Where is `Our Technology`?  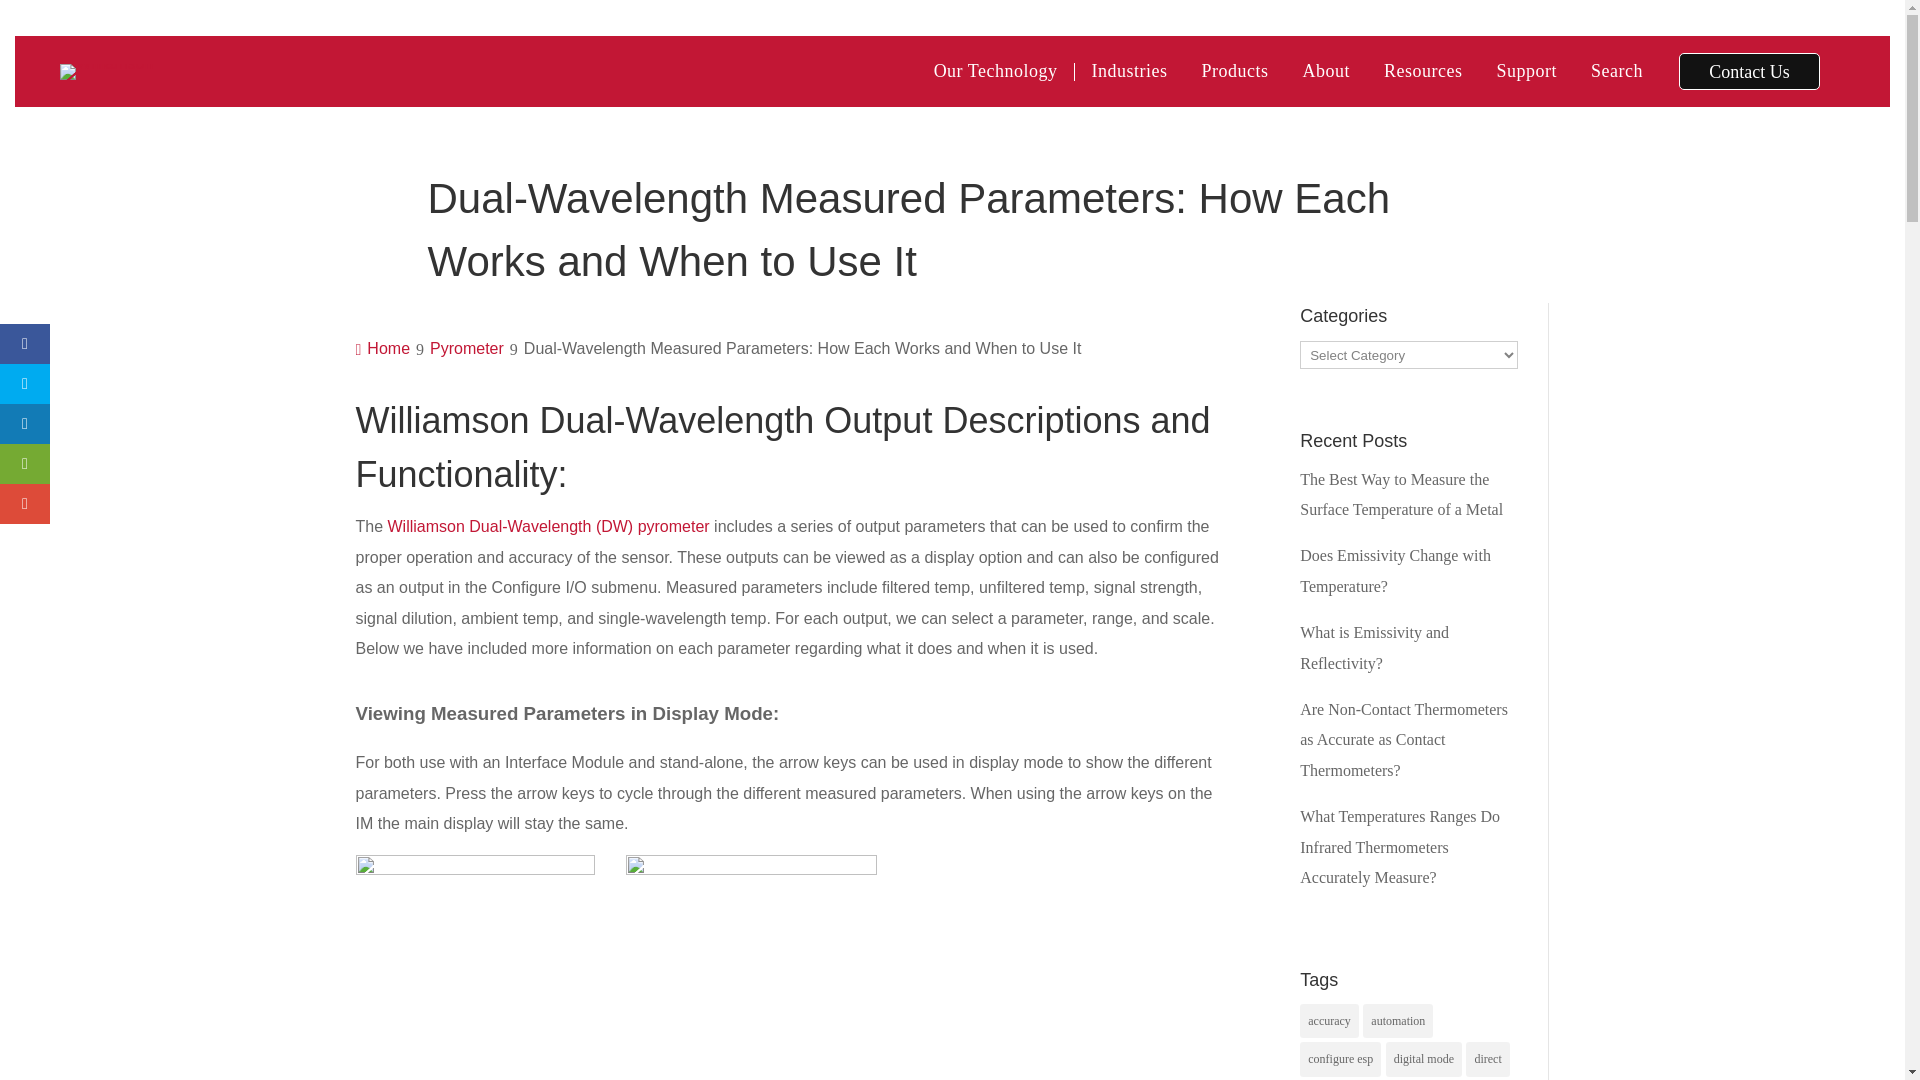 Our Technology is located at coordinates (995, 70).